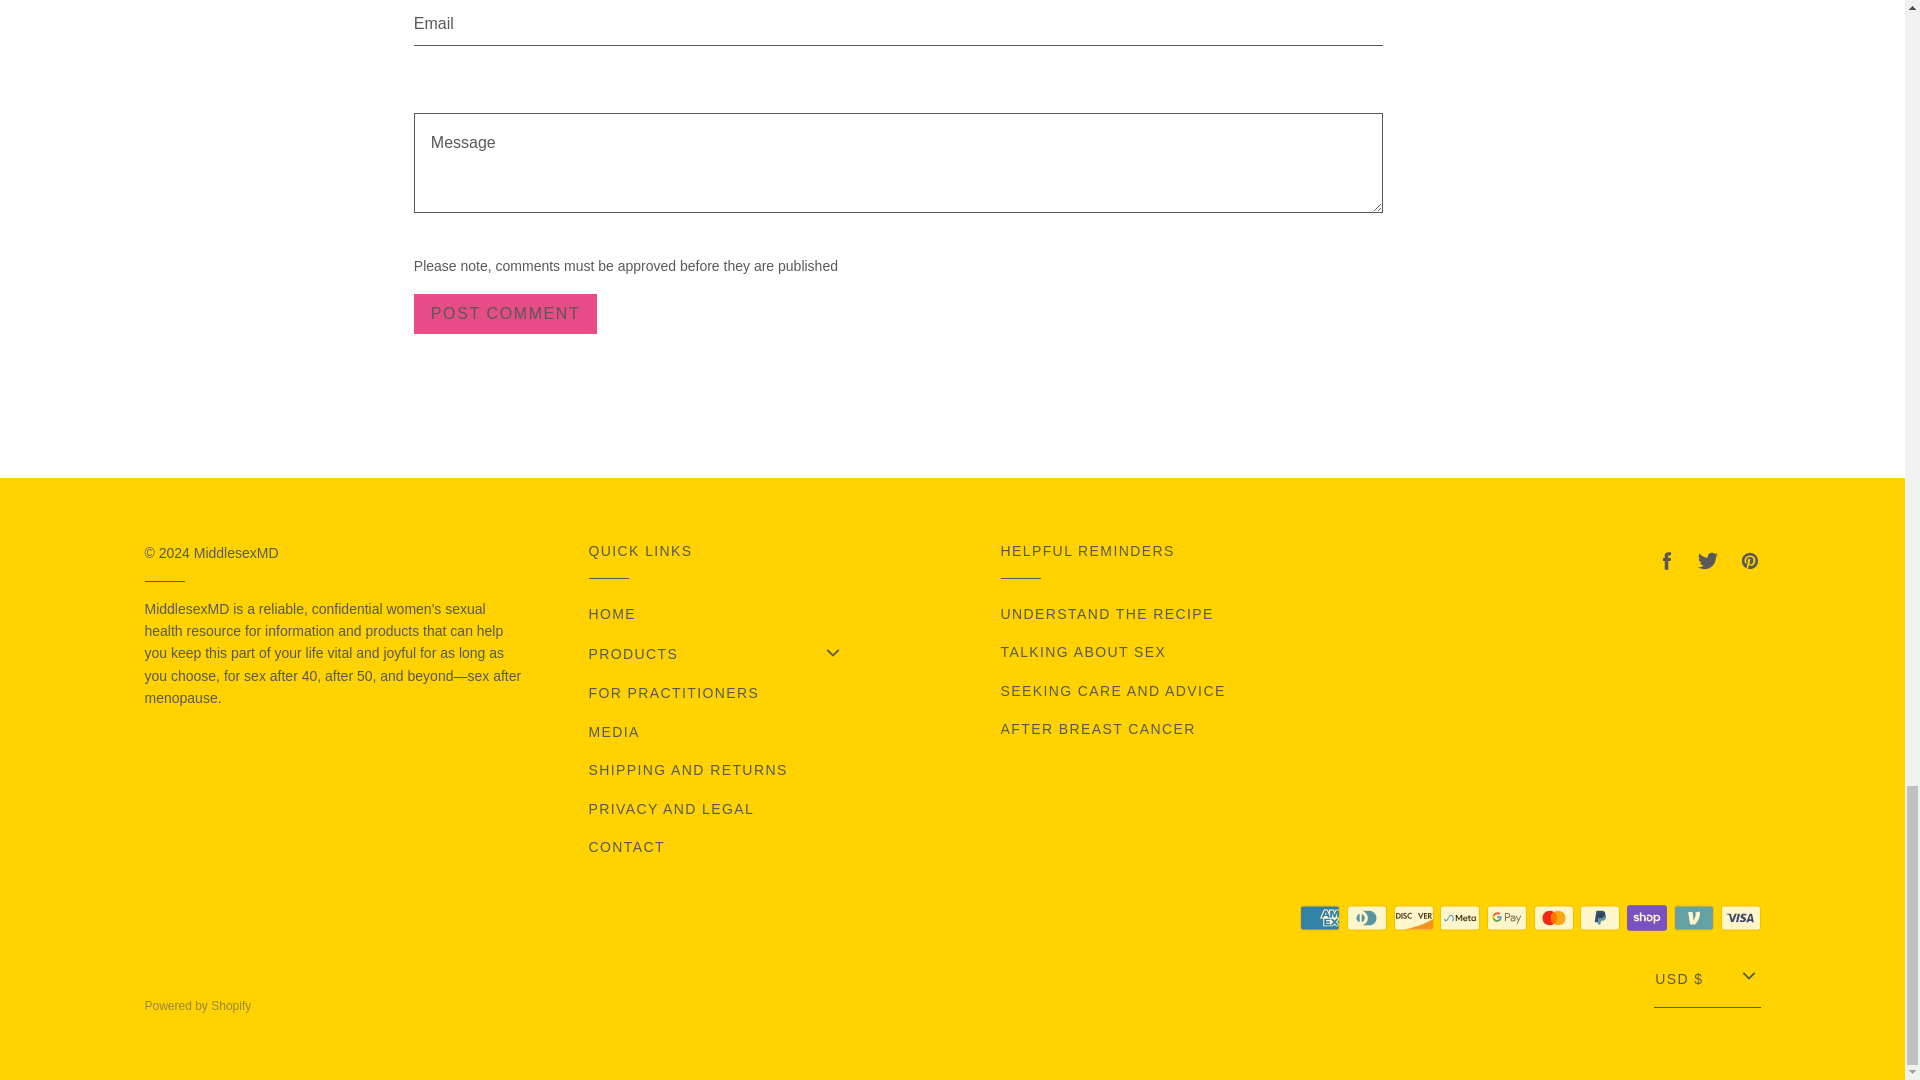 The image size is (1920, 1080). What do you see at coordinates (1414, 918) in the screenshot?
I see `Discover` at bounding box center [1414, 918].